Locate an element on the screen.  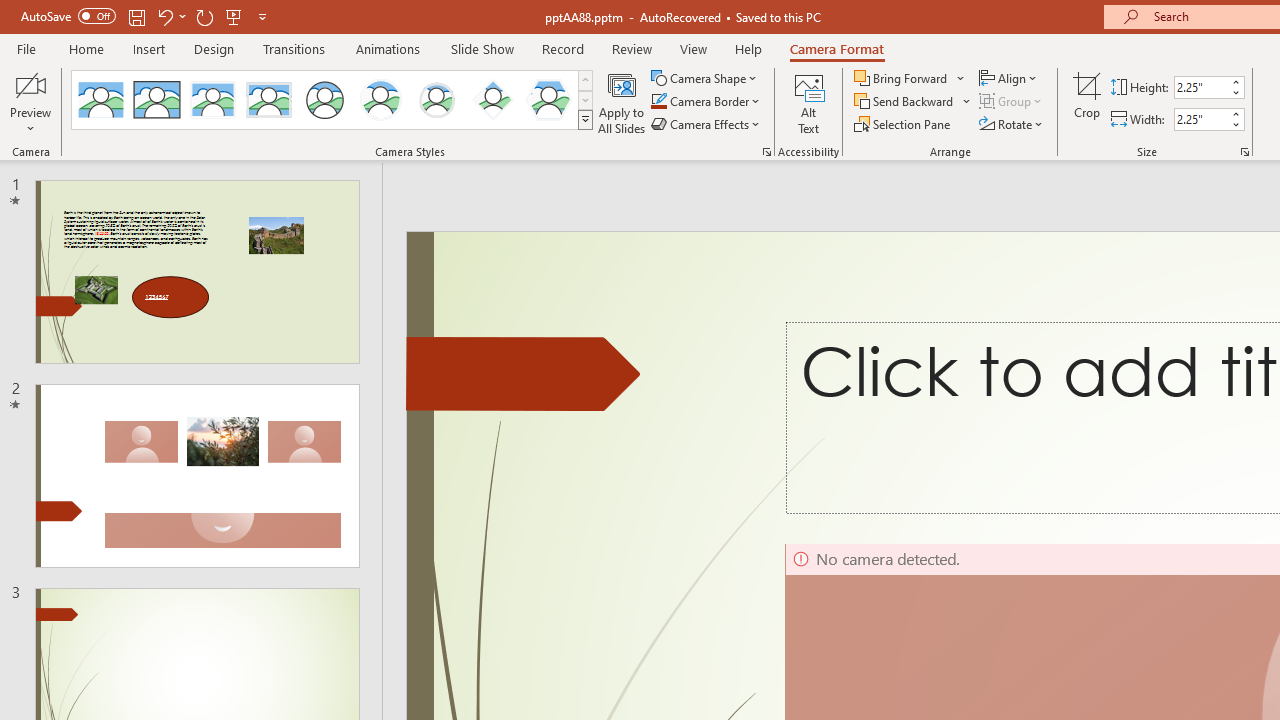
No Style is located at coordinates (100, 100).